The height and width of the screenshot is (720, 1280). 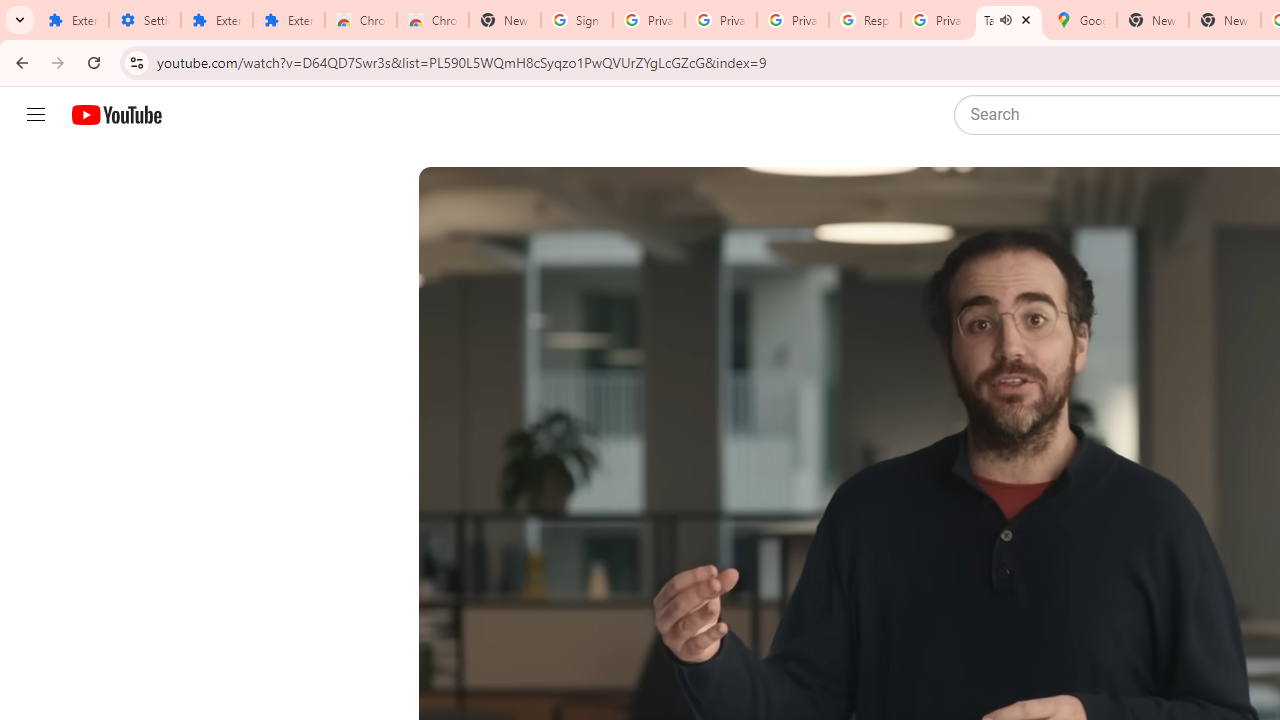 What do you see at coordinates (36, 115) in the screenshot?
I see `Guide` at bounding box center [36, 115].